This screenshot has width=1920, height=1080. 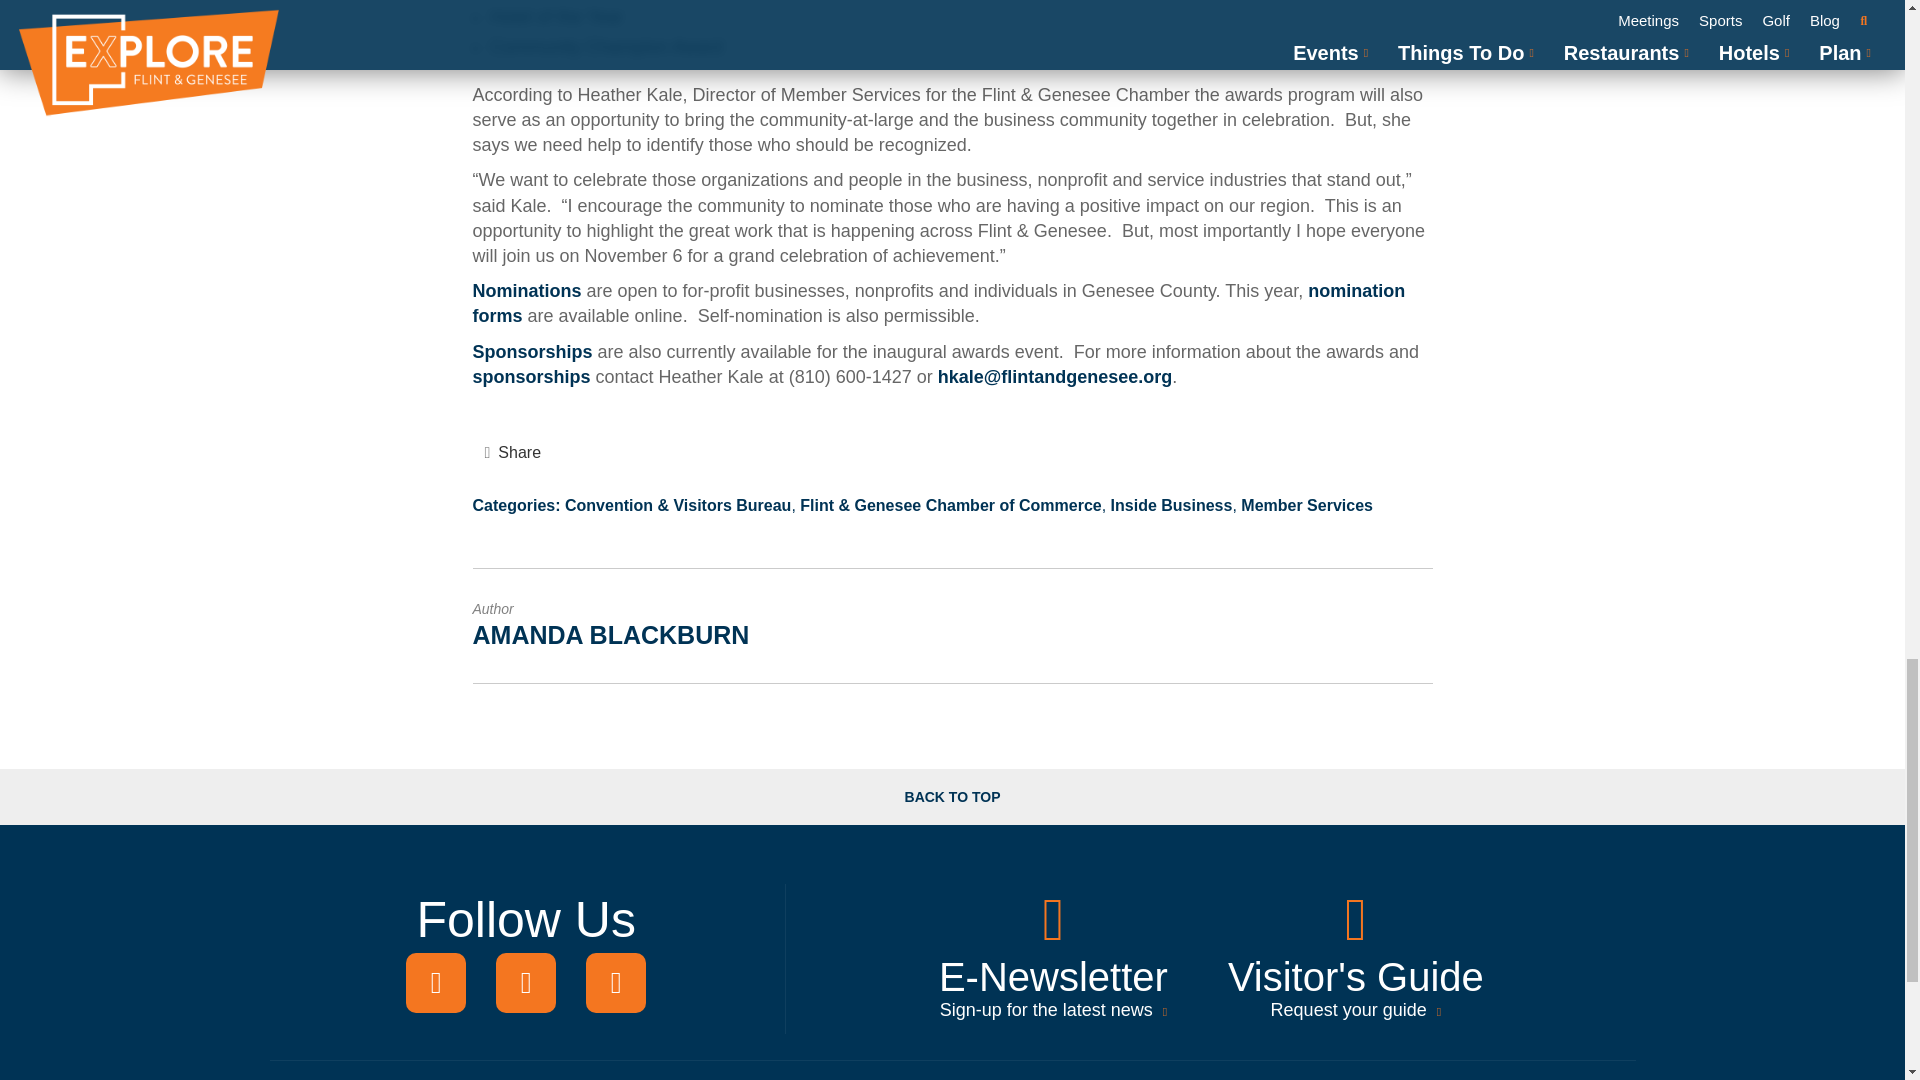 What do you see at coordinates (436, 982) in the screenshot?
I see `Visit our facebook page` at bounding box center [436, 982].